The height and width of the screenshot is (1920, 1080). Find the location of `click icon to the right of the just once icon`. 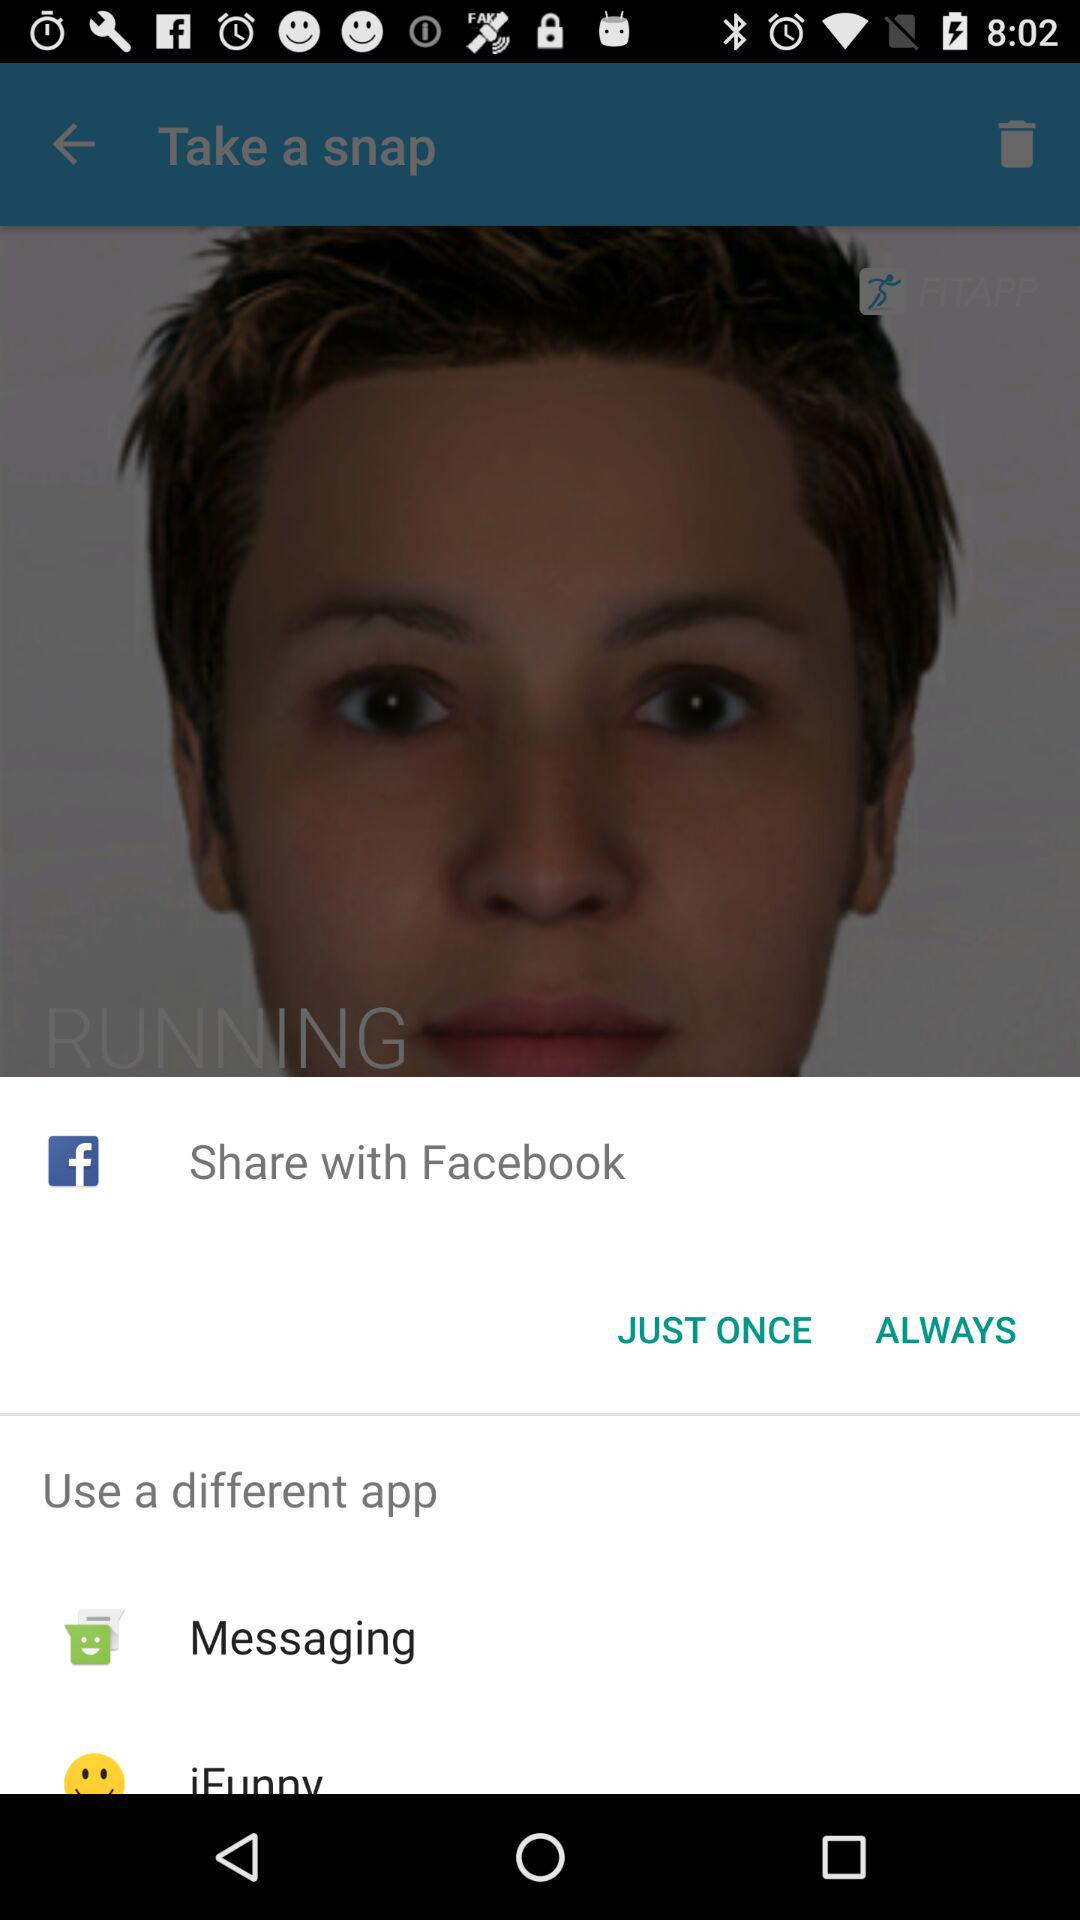

click icon to the right of the just once icon is located at coordinates (946, 1329).